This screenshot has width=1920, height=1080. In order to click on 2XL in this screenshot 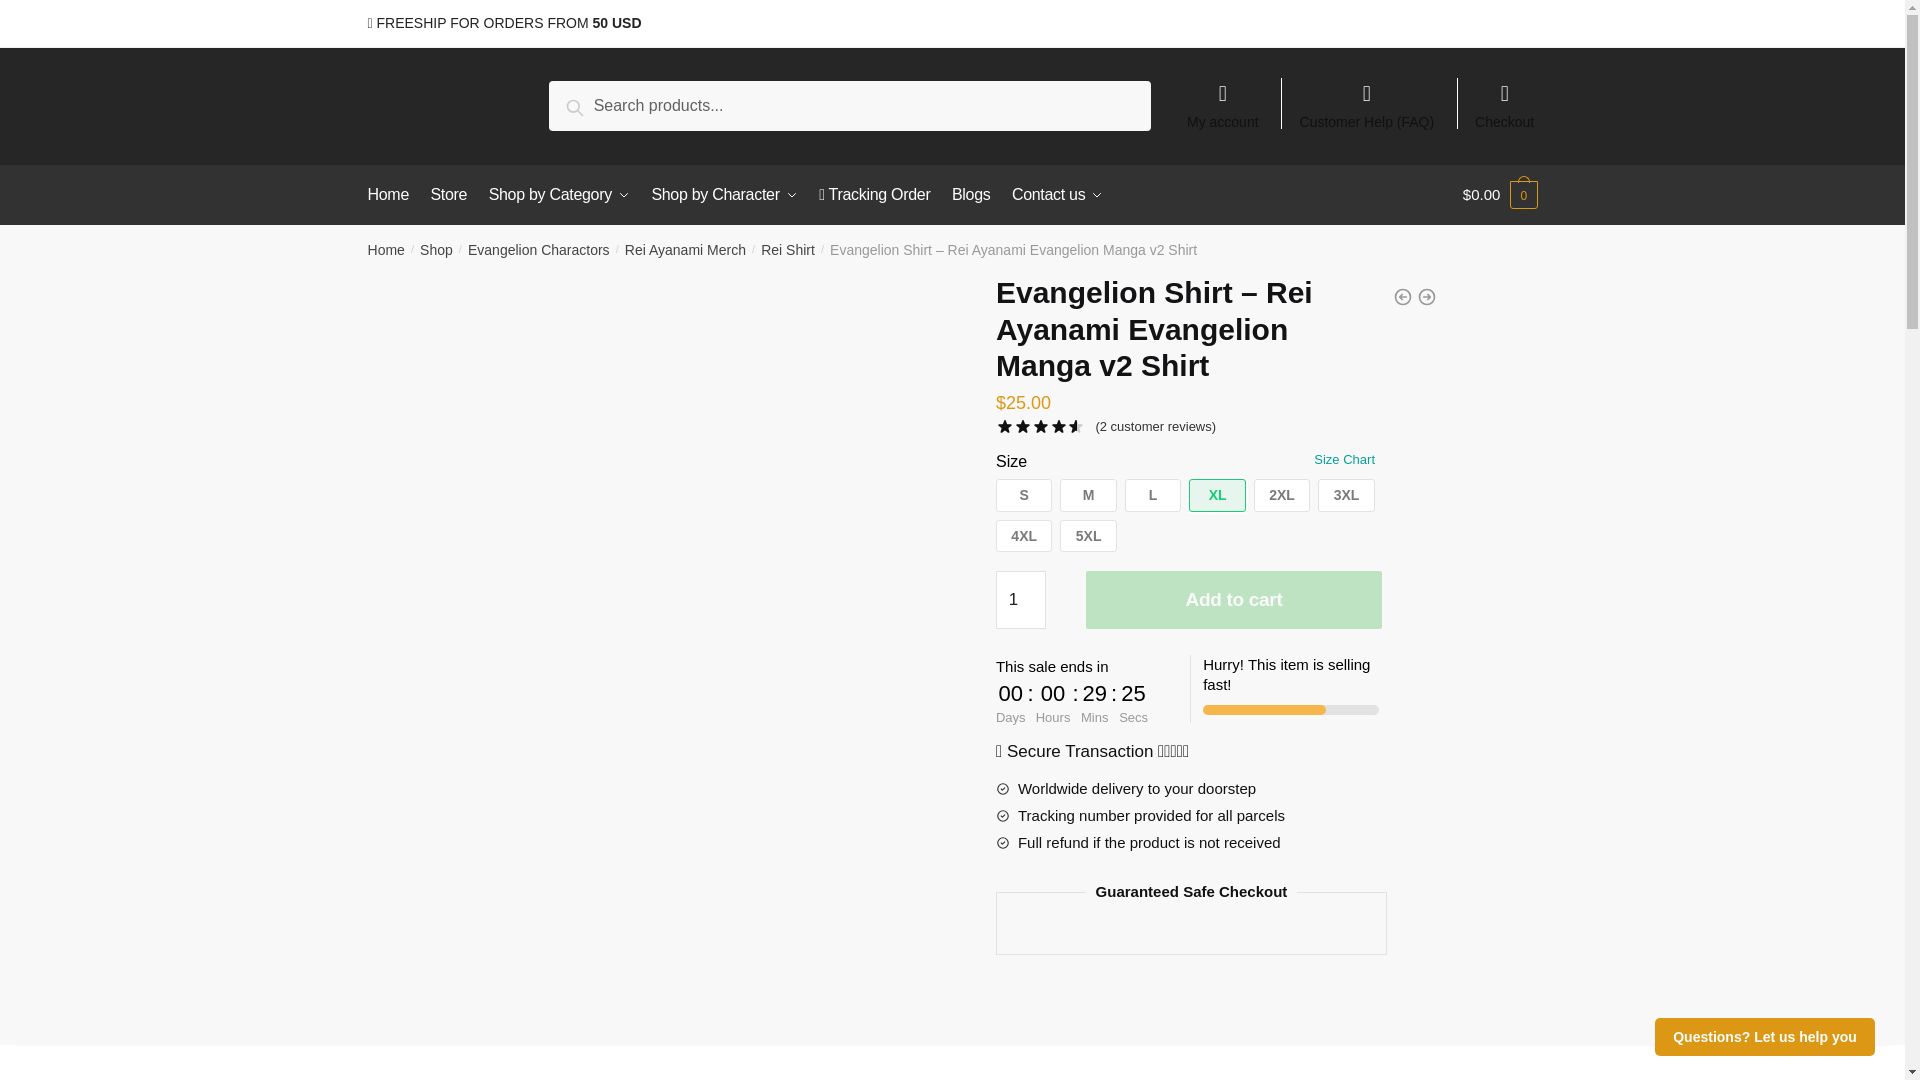, I will do `click(1281, 495)`.